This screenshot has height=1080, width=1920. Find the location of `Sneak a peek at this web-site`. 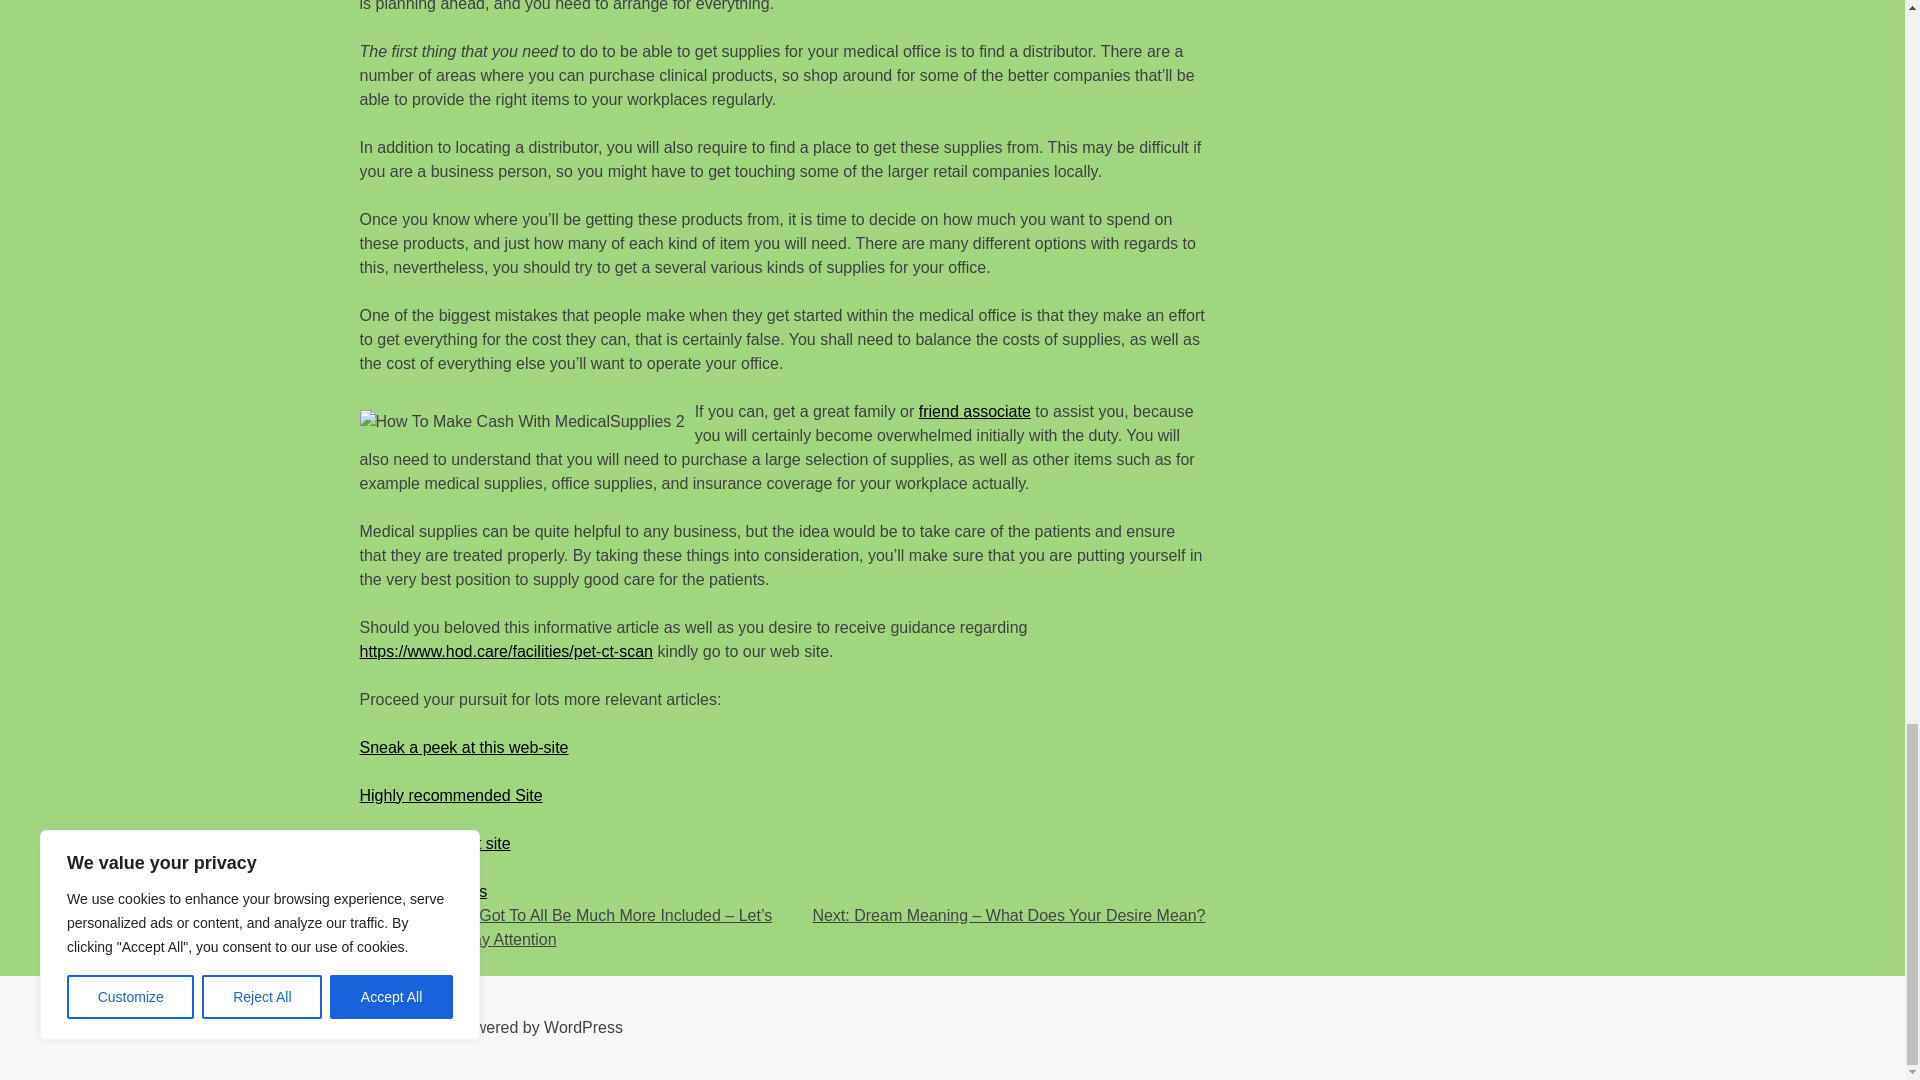

Sneak a peek at this web-site is located at coordinates (464, 746).